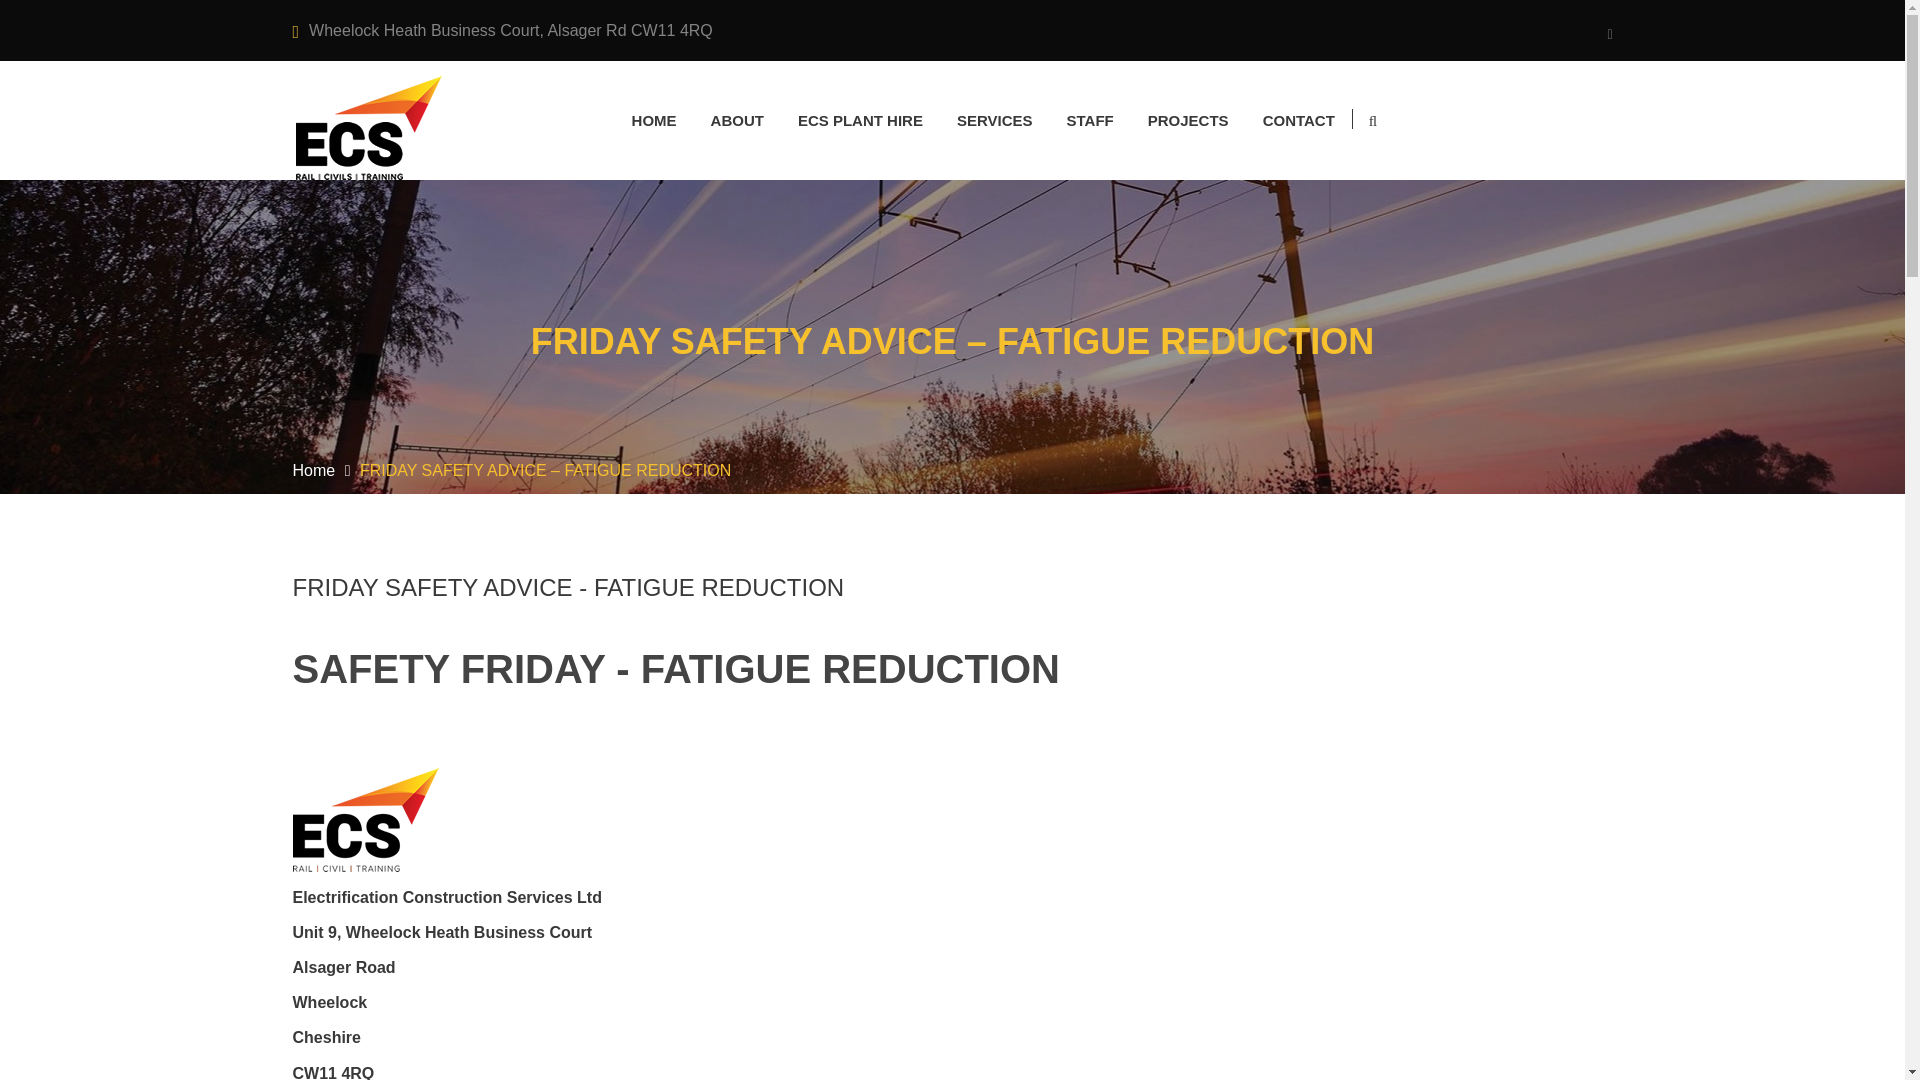  I want to click on CONTACT, so click(1298, 120).